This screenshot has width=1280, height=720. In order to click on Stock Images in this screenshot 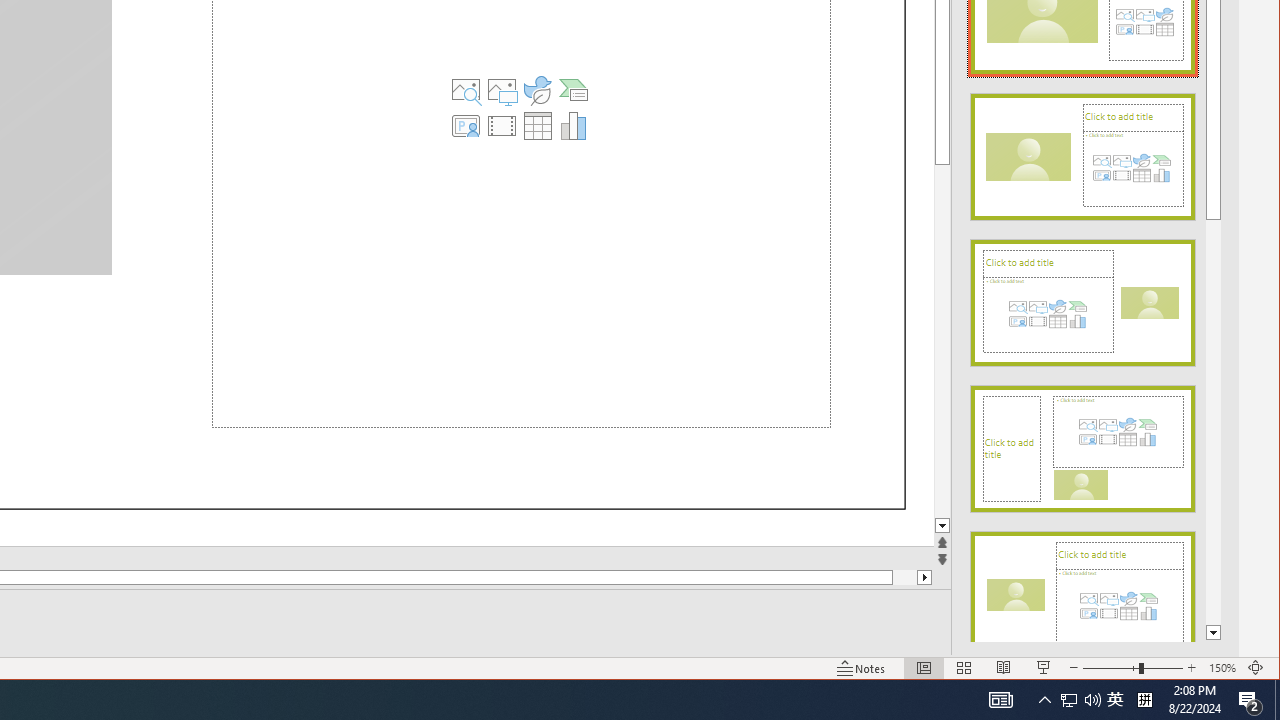, I will do `click(466, 90)`.